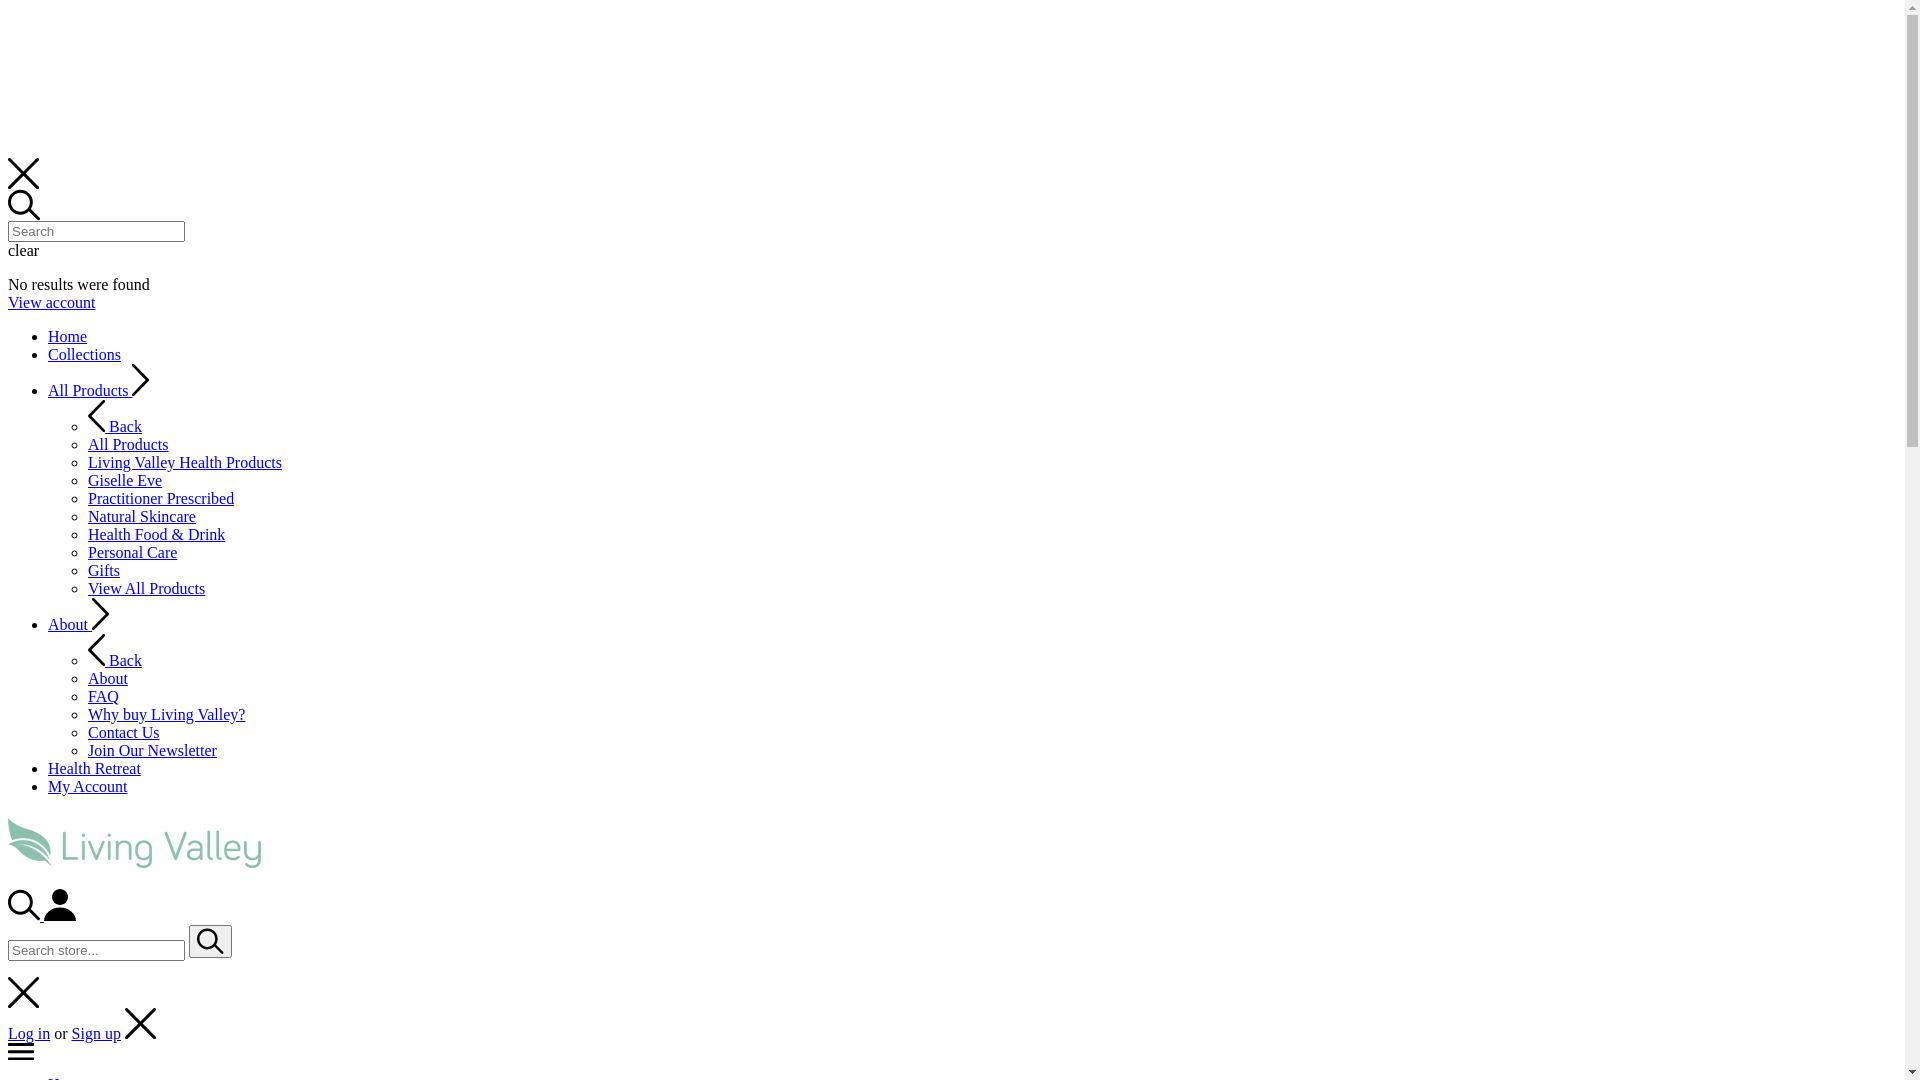  What do you see at coordinates (152, 750) in the screenshot?
I see `Join Our Newsletter` at bounding box center [152, 750].